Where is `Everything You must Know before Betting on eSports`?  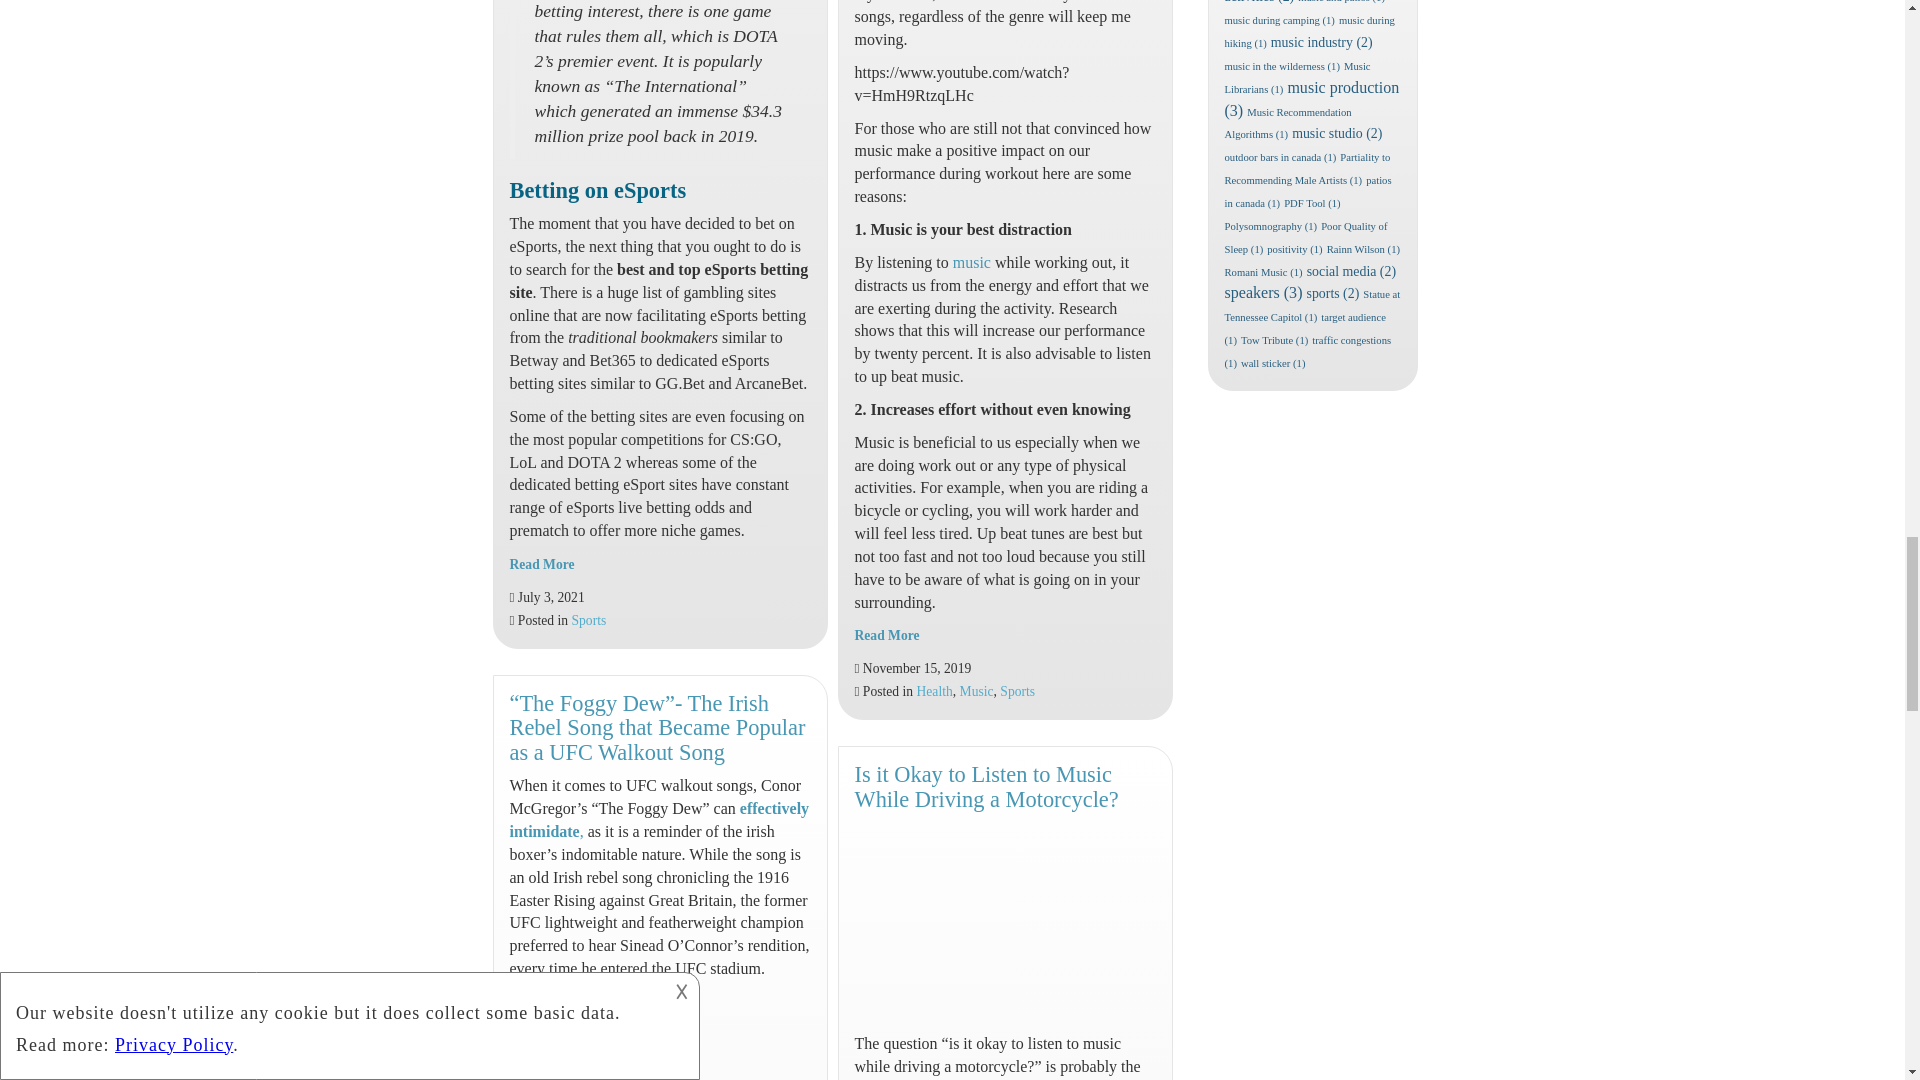
Everything You must Know before Betting on eSports is located at coordinates (542, 564).